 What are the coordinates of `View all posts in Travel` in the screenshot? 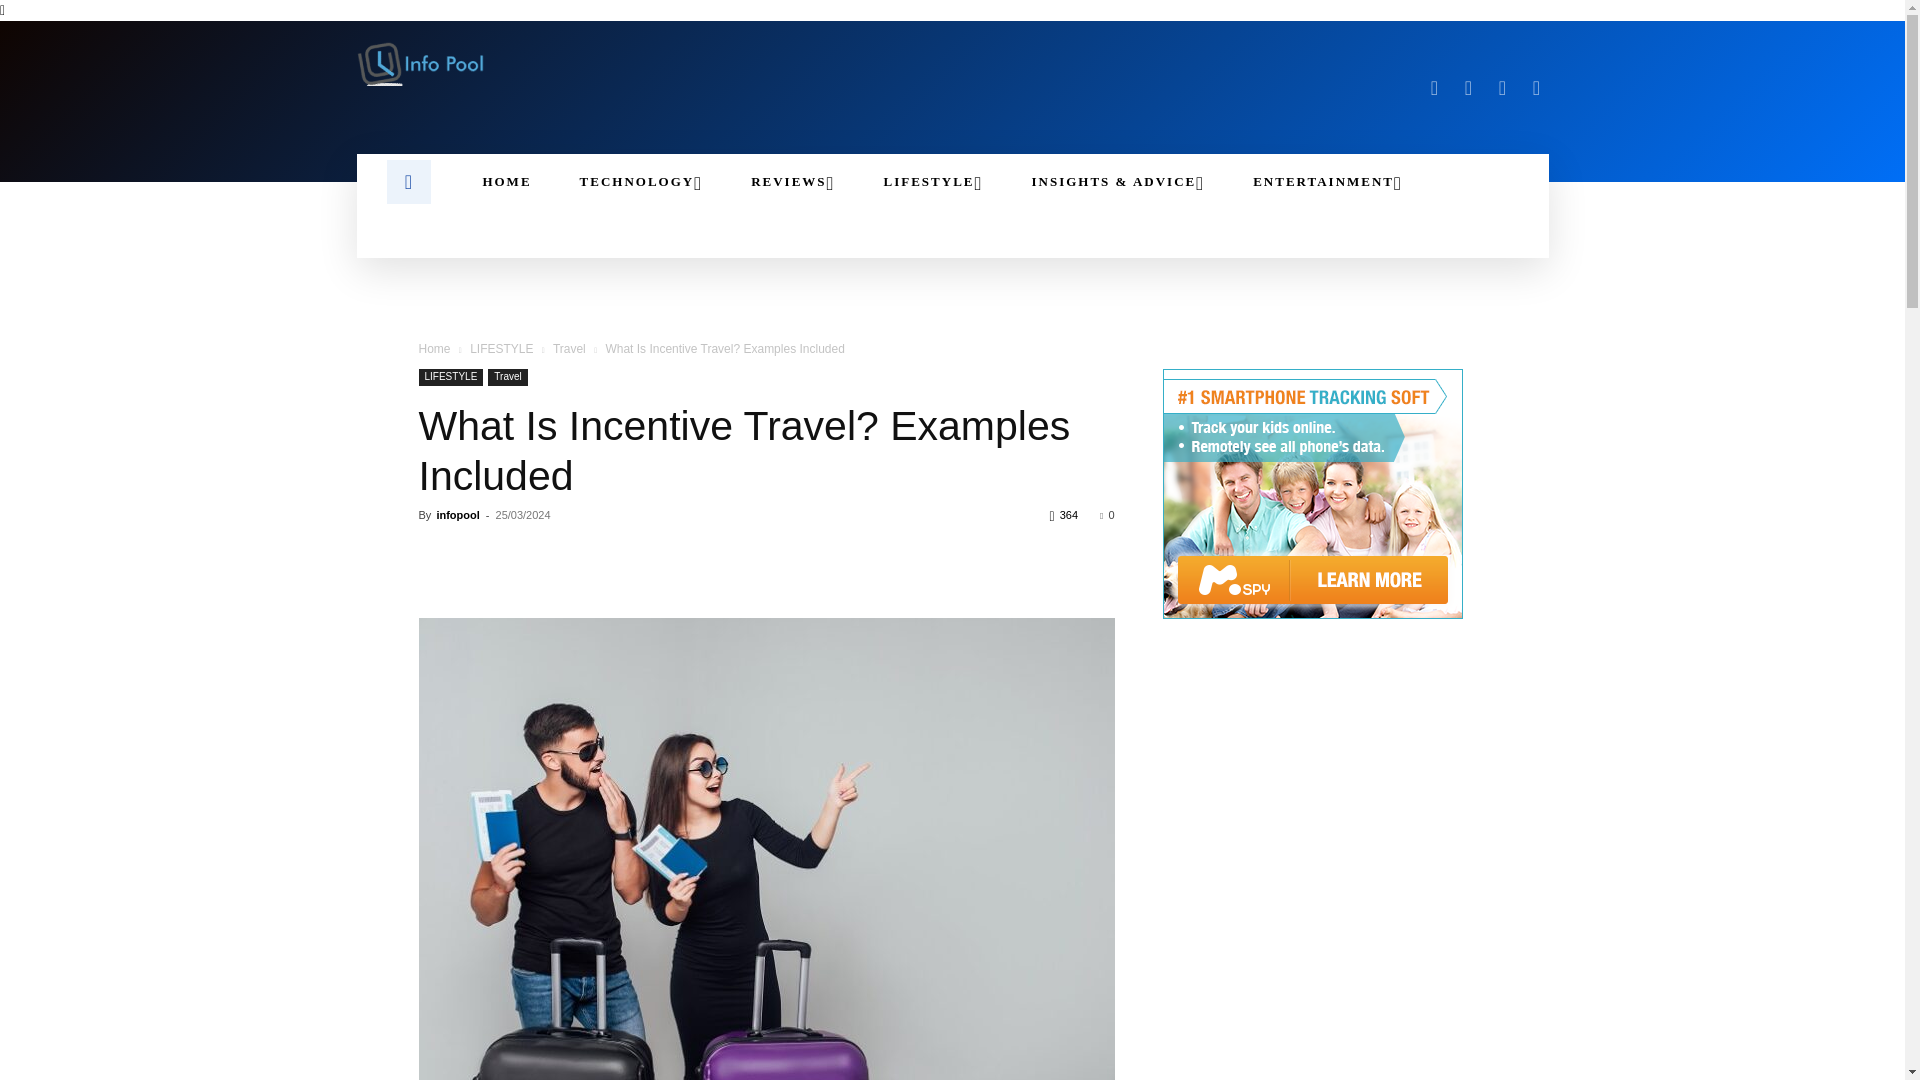 It's located at (568, 349).